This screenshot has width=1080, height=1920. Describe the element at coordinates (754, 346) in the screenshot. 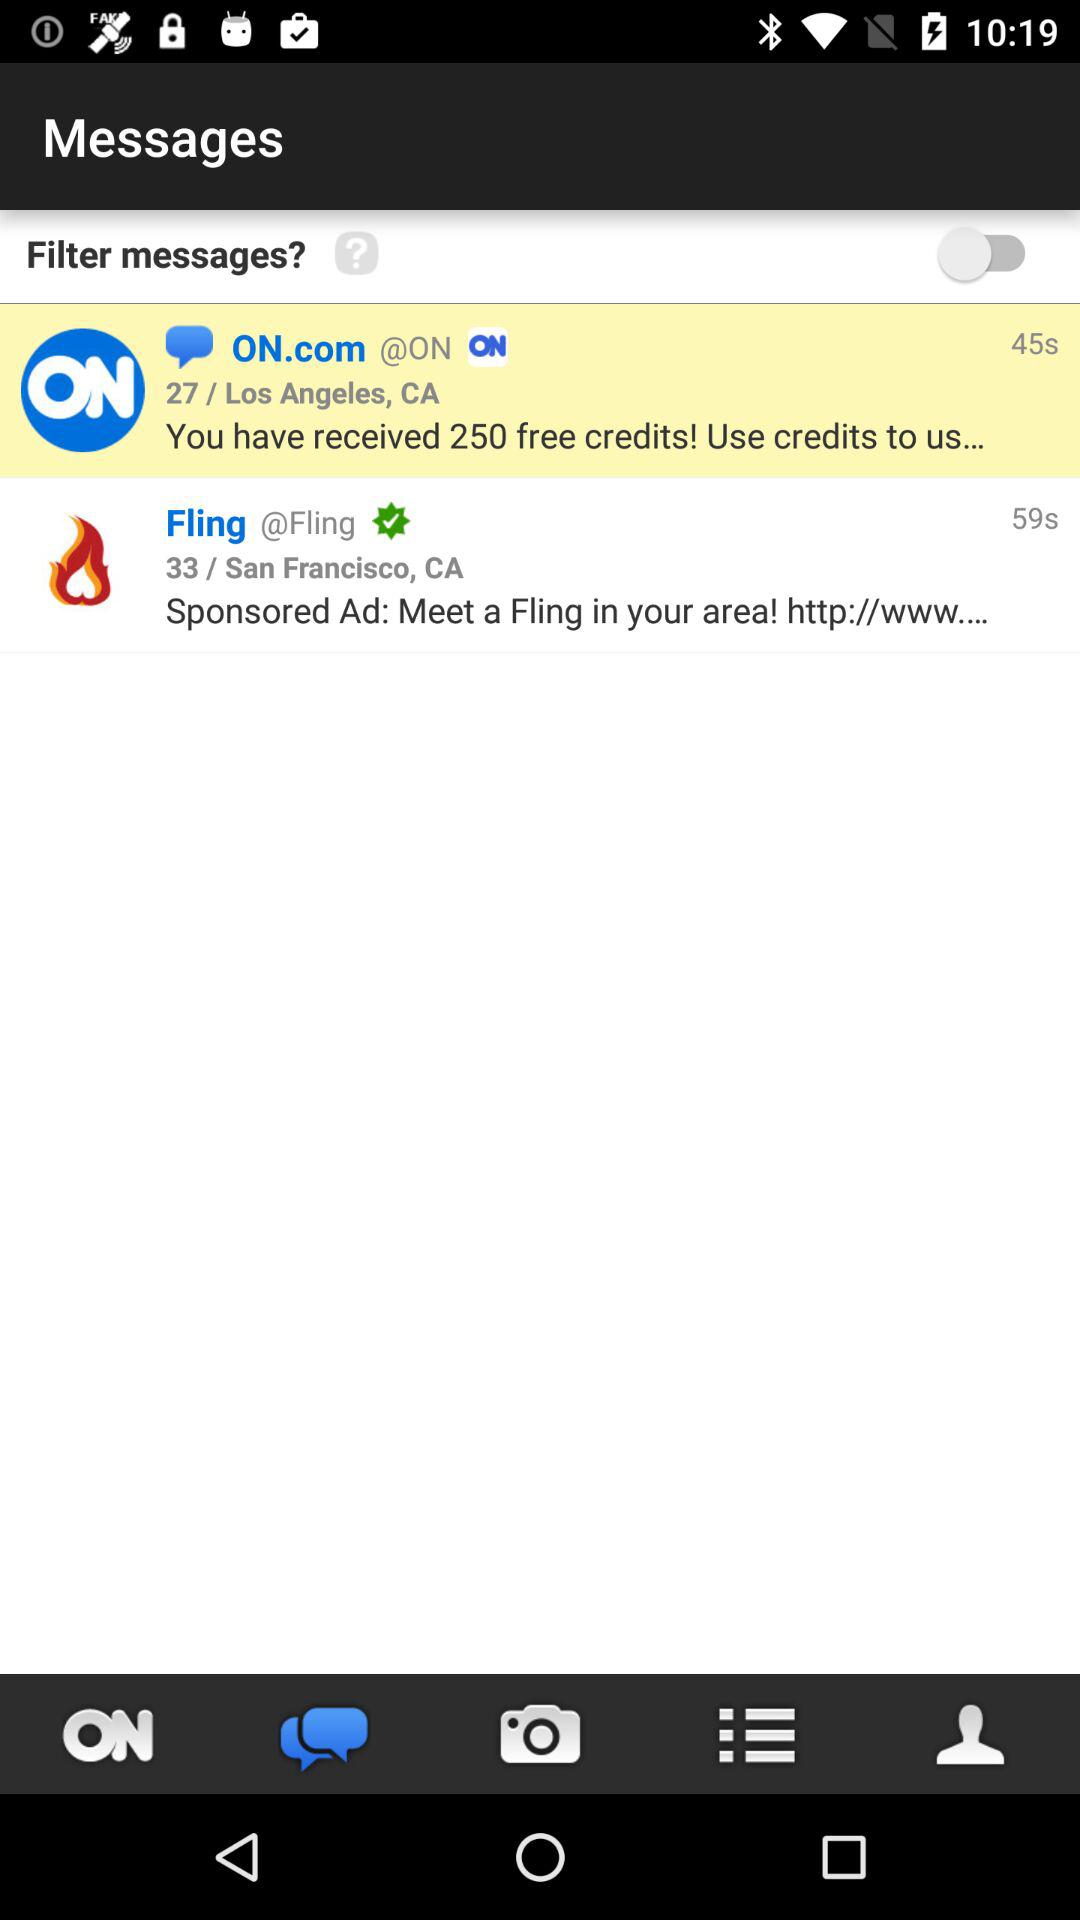

I see `press the item next to 45s item` at that location.